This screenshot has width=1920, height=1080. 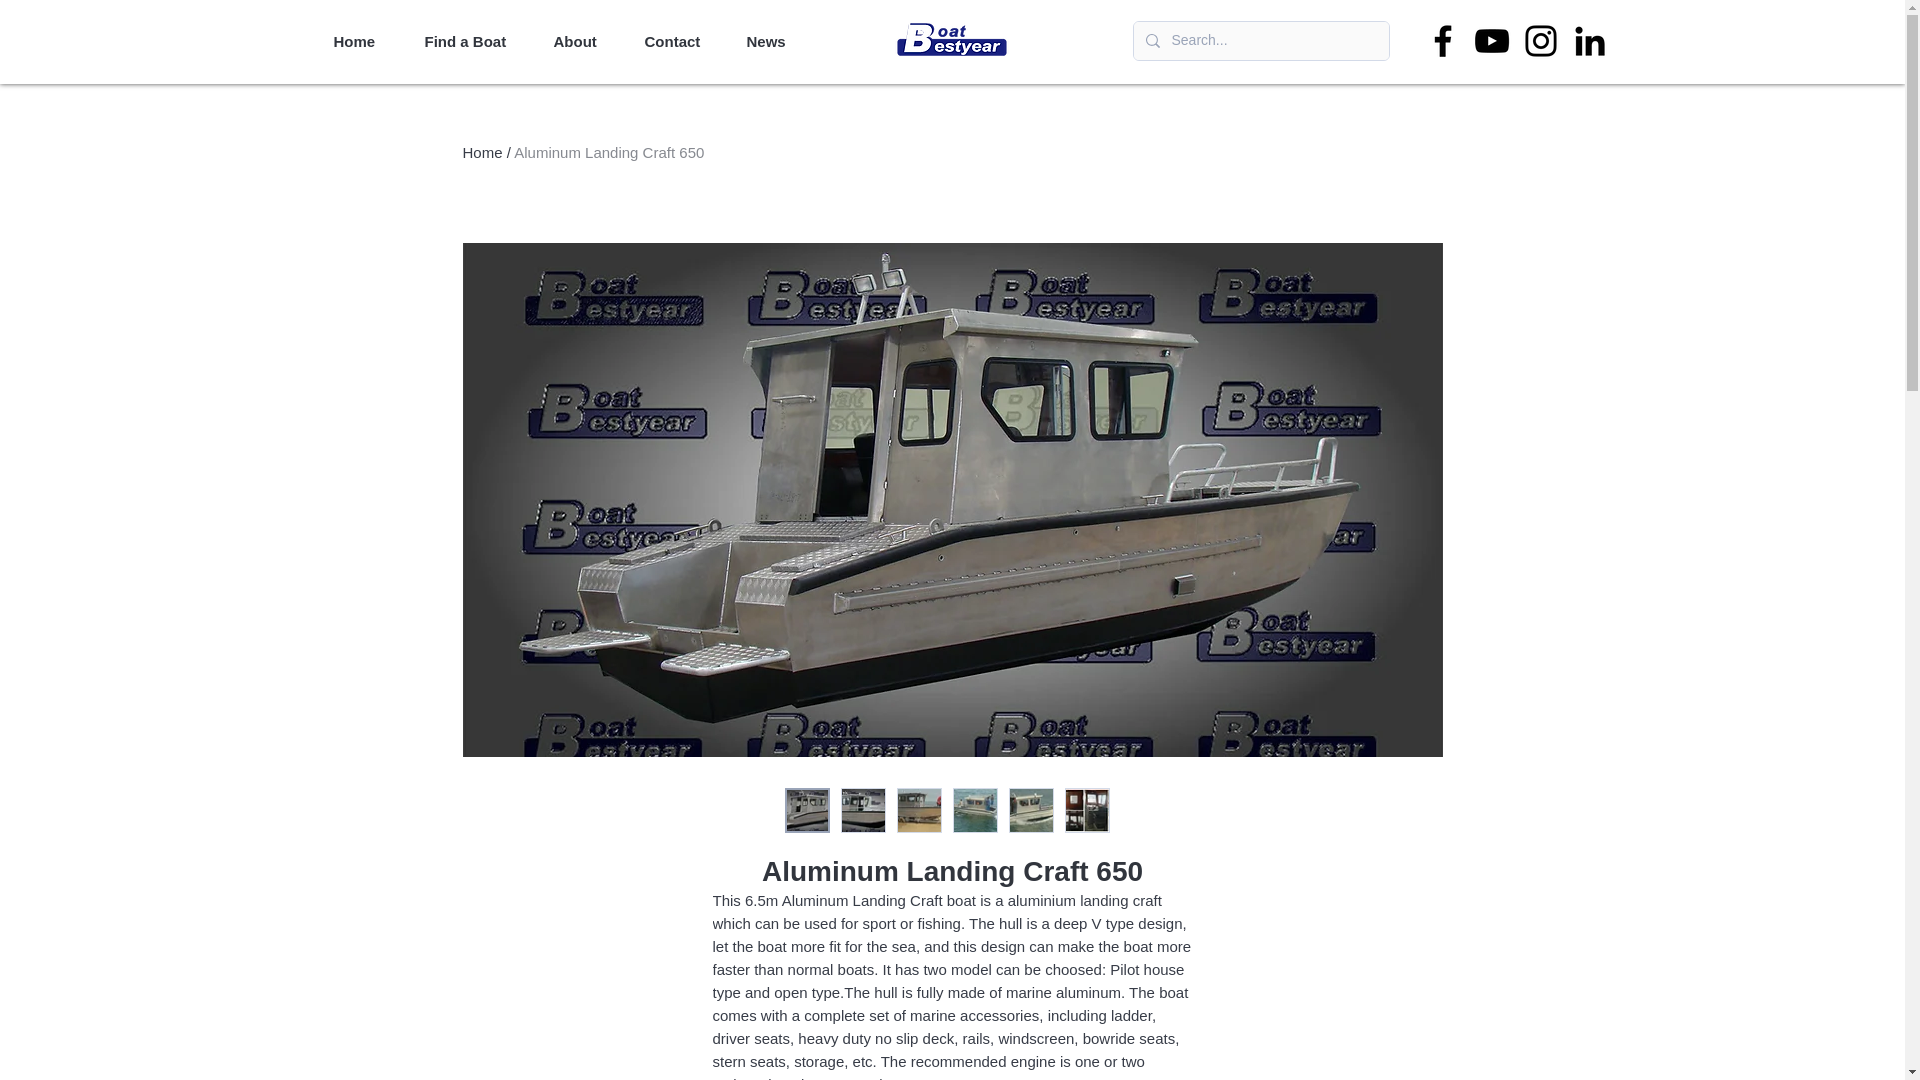 What do you see at coordinates (363, 41) in the screenshot?
I see `Home` at bounding box center [363, 41].